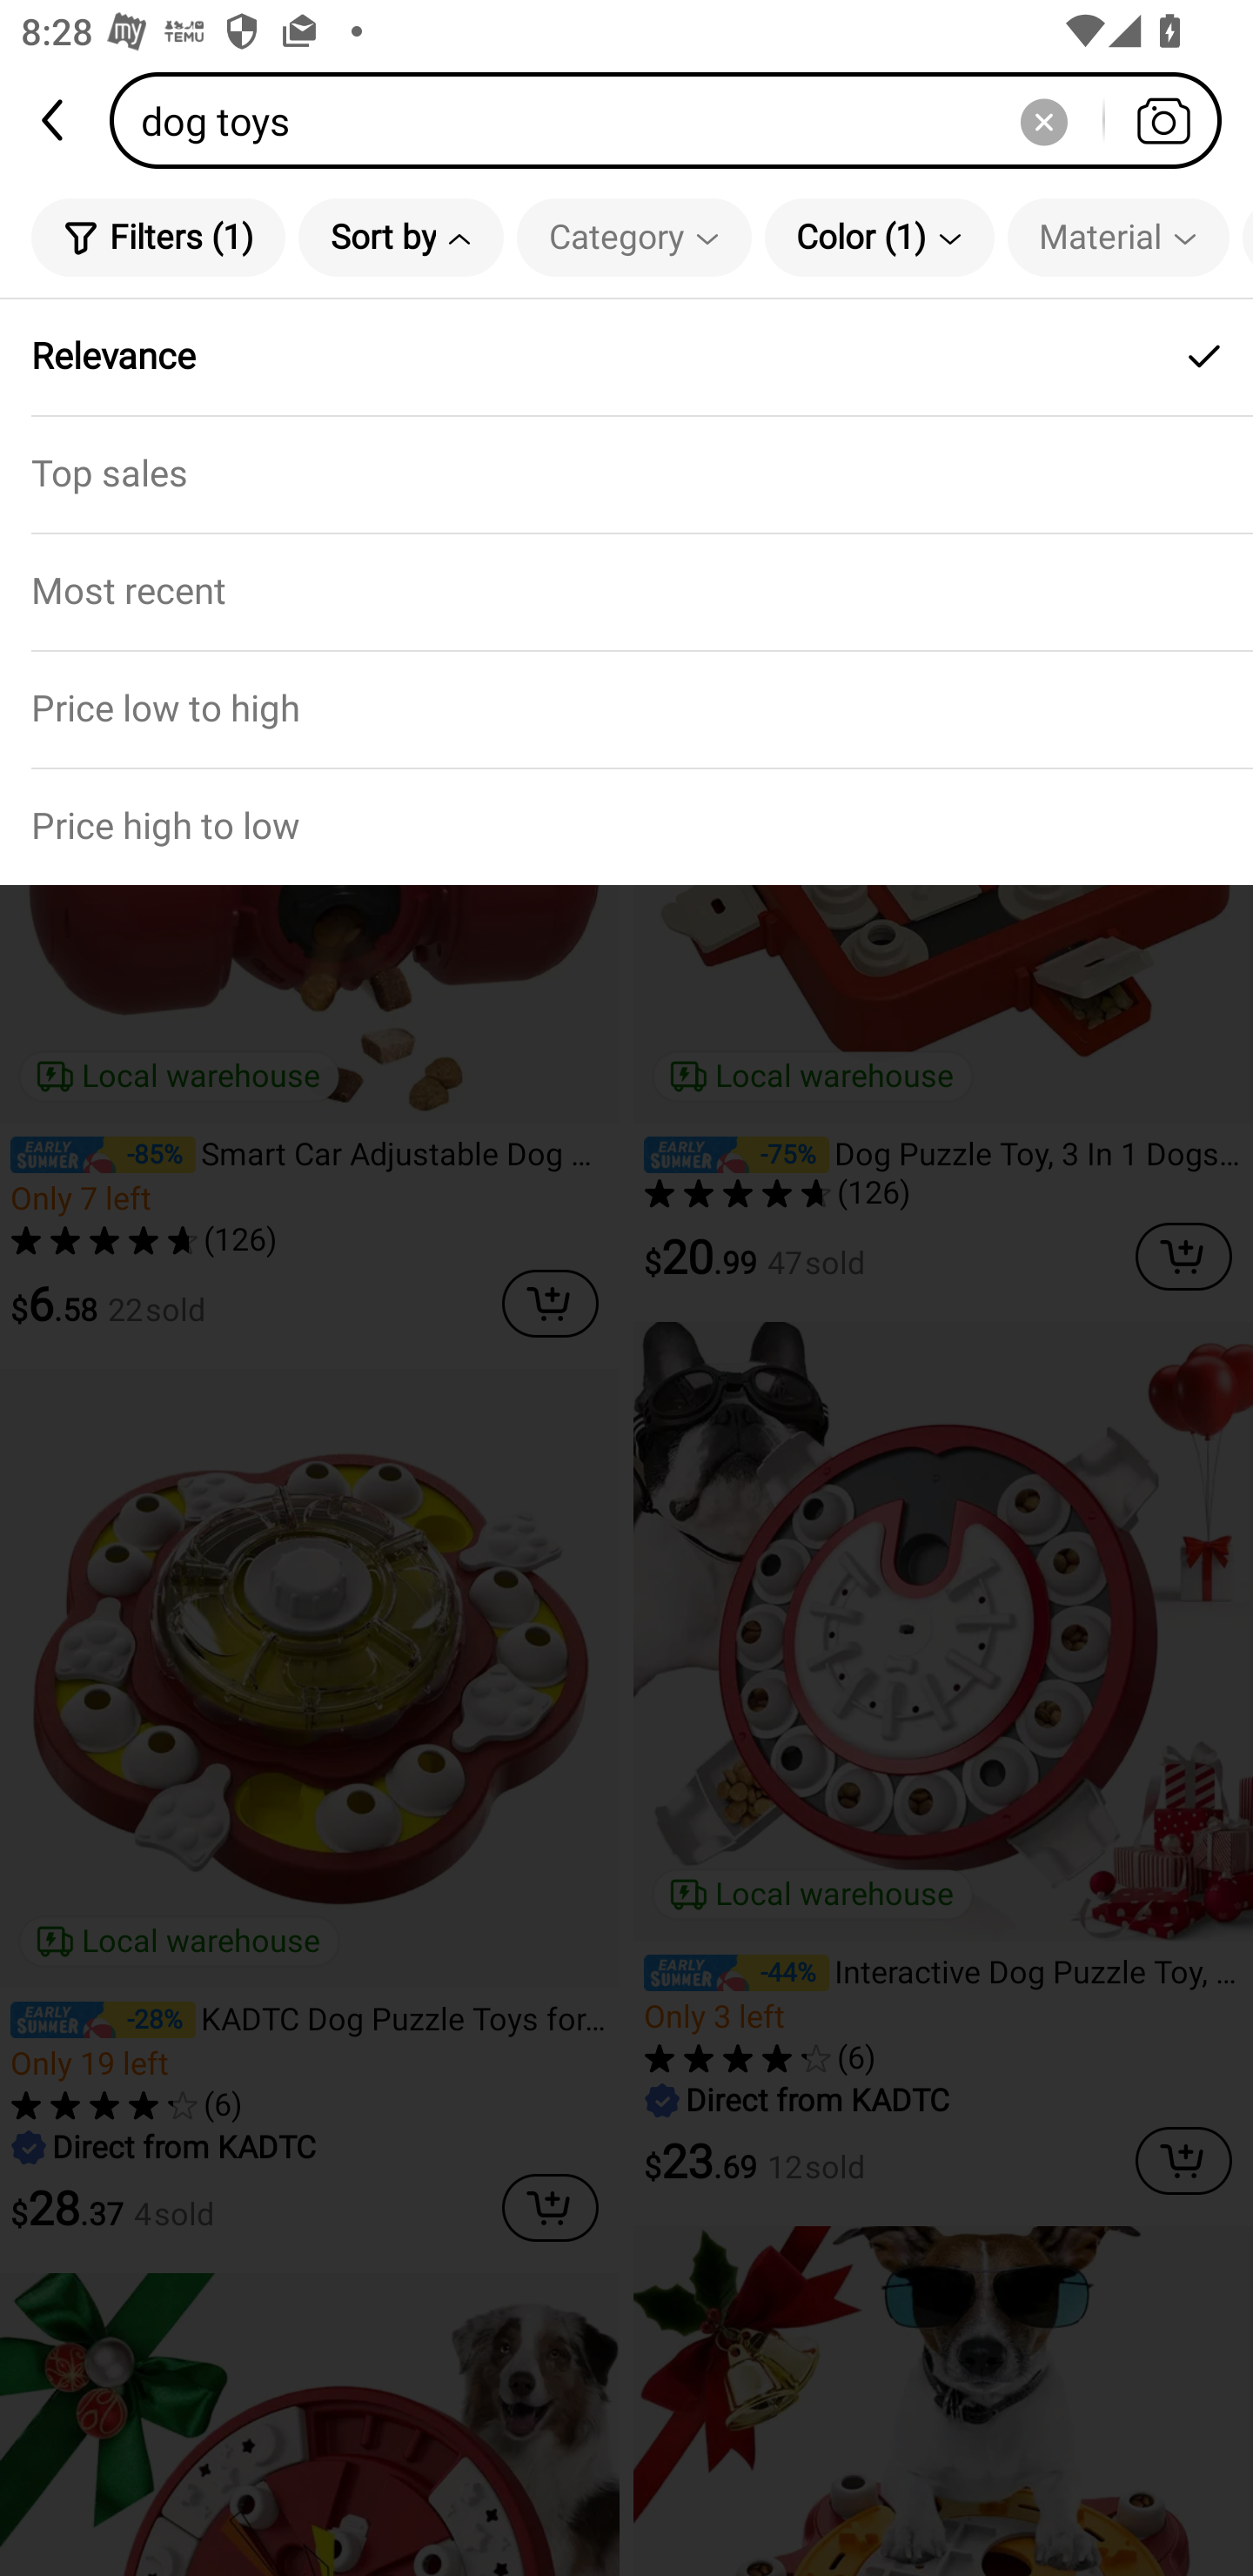 This screenshot has width=1253, height=2576. Describe the element at coordinates (626, 590) in the screenshot. I see `Most recent` at that location.